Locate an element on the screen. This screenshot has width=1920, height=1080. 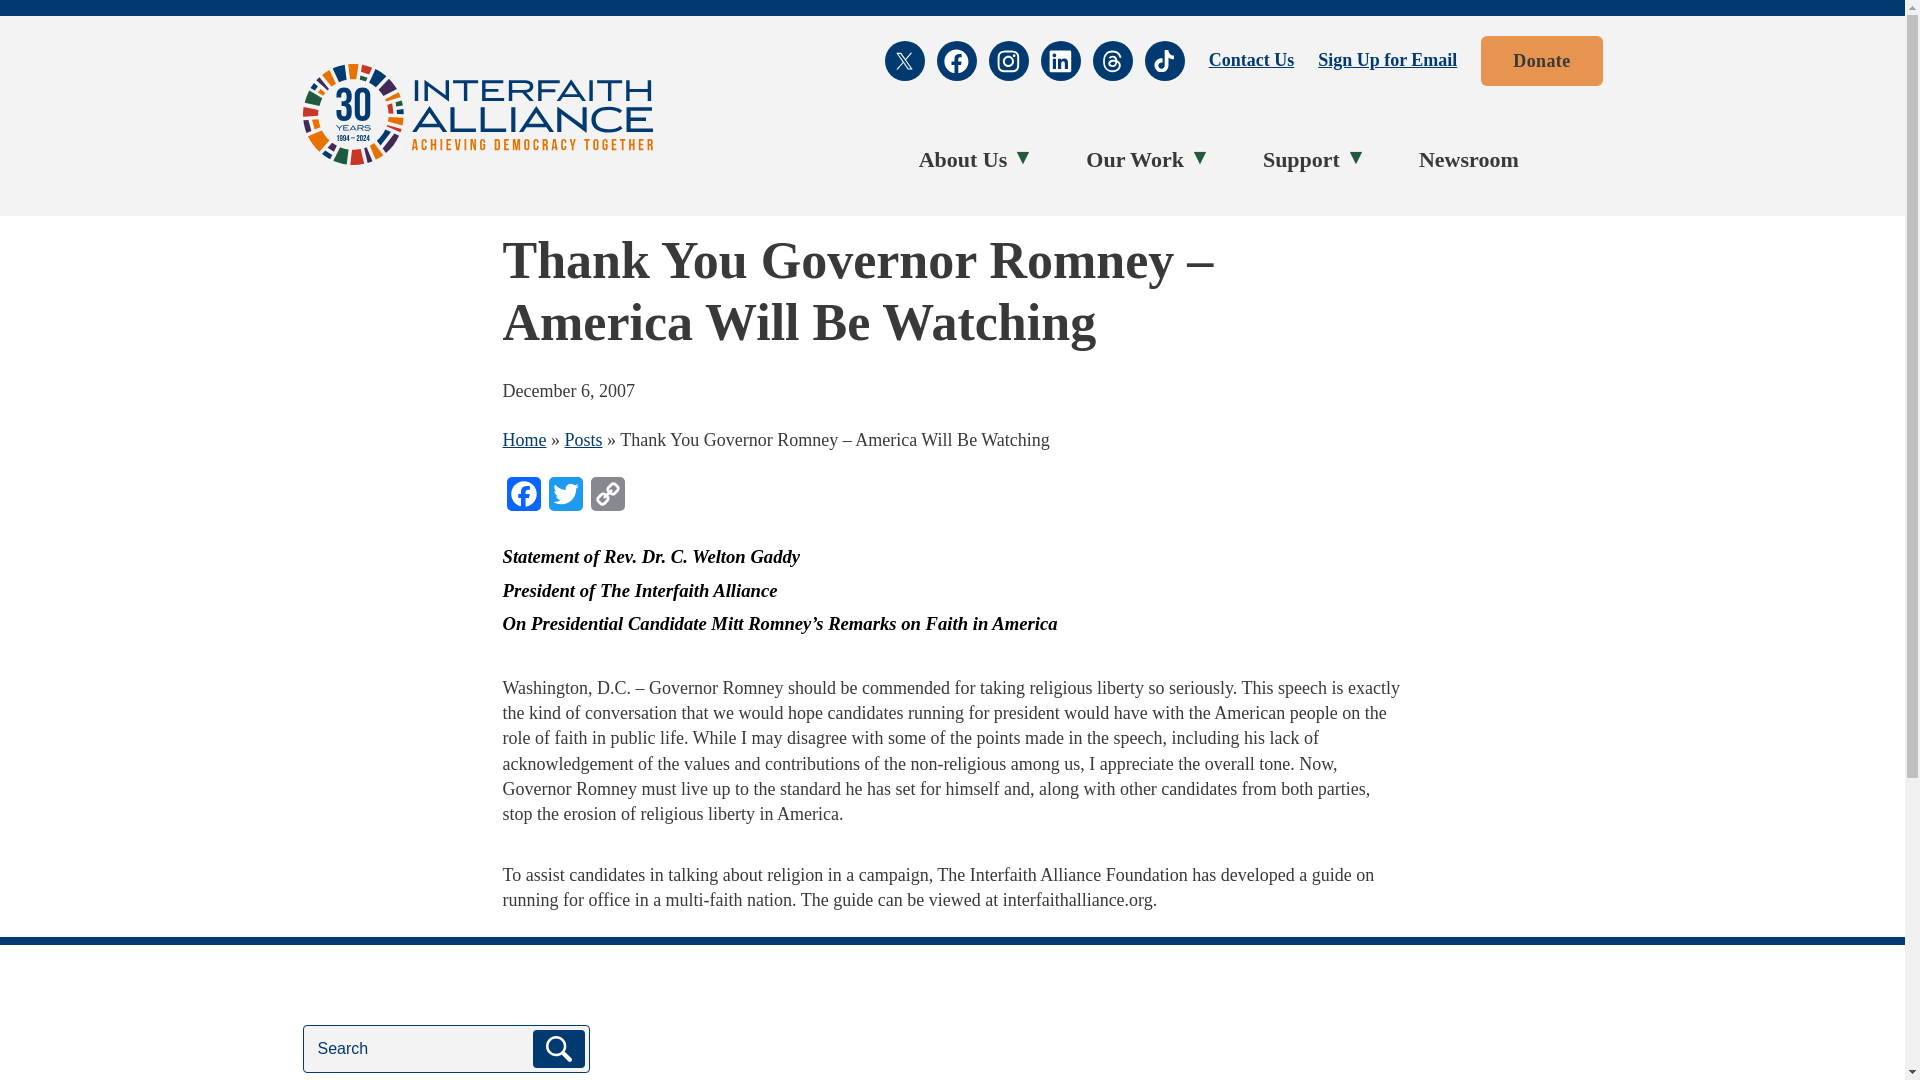
Instagram is located at coordinates (1008, 61).